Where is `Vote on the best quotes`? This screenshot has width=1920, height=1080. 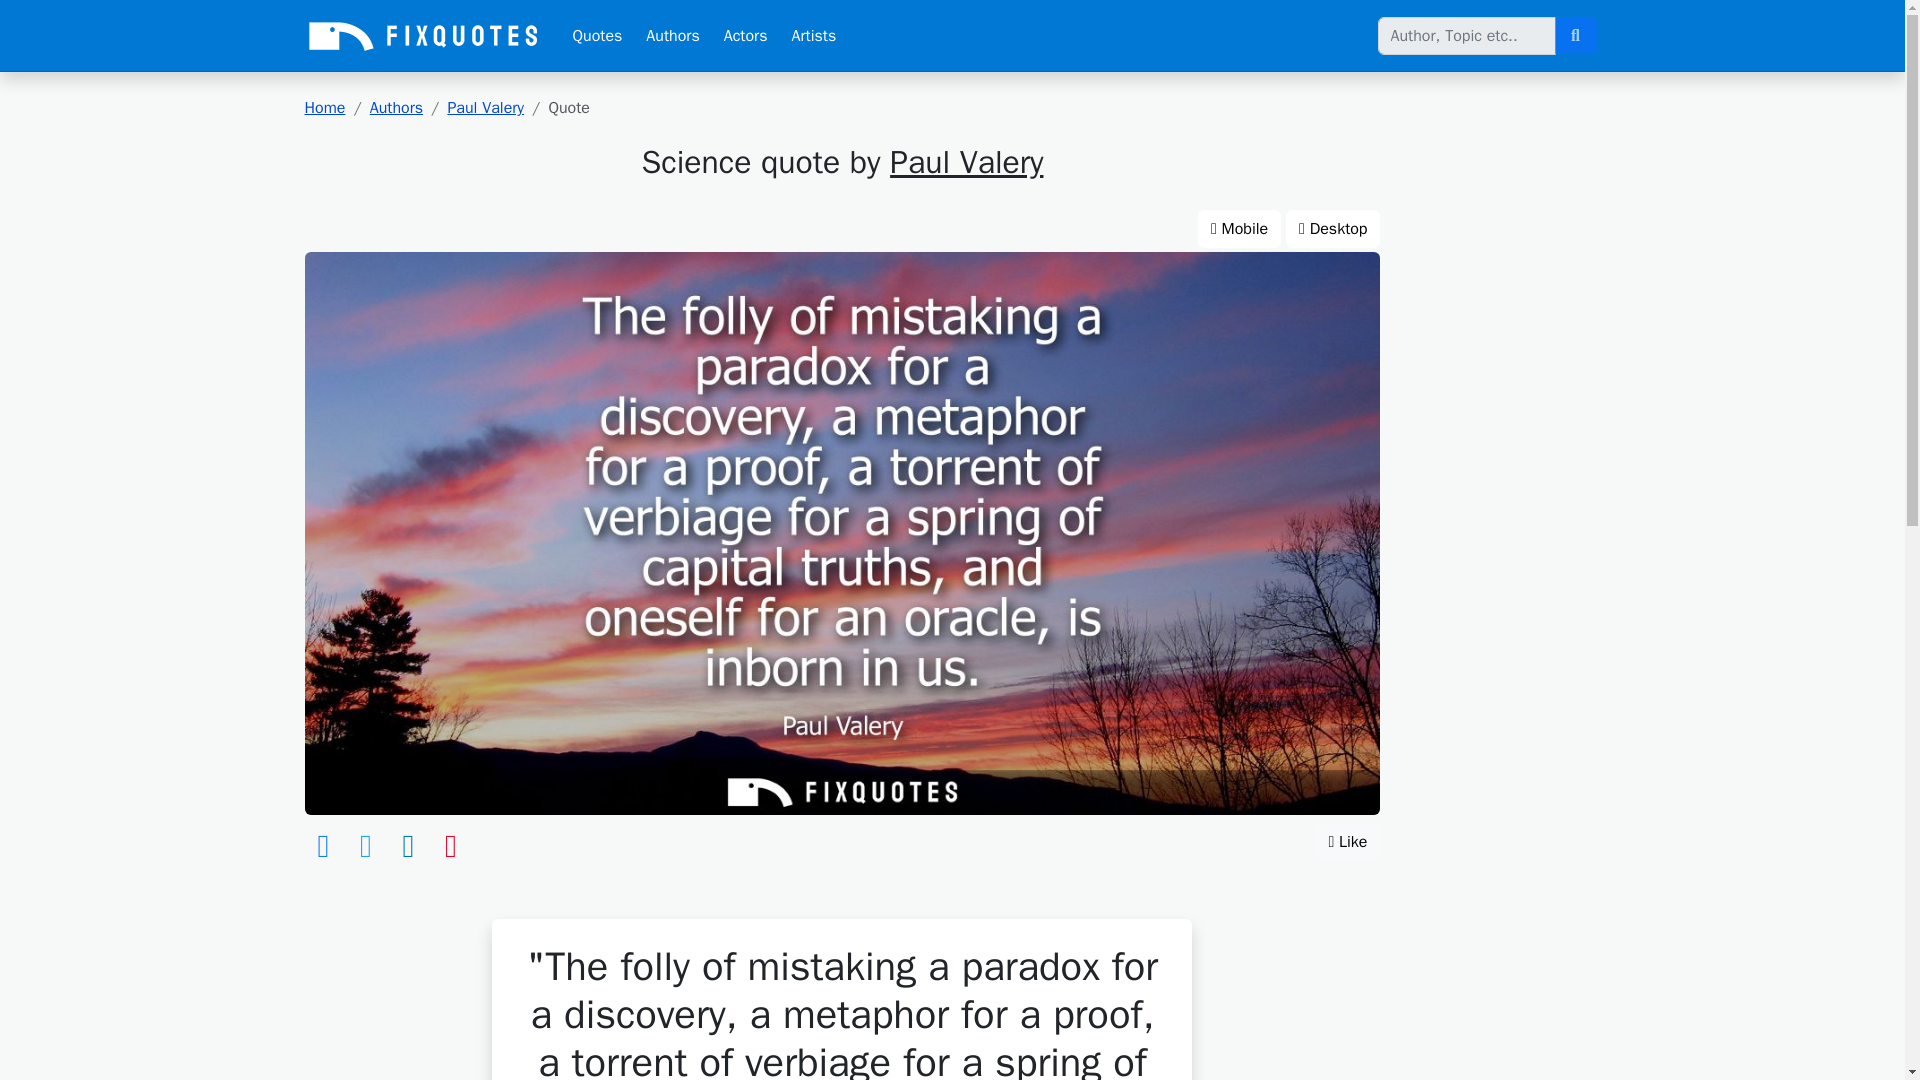
Vote on the best quotes is located at coordinates (1348, 841).